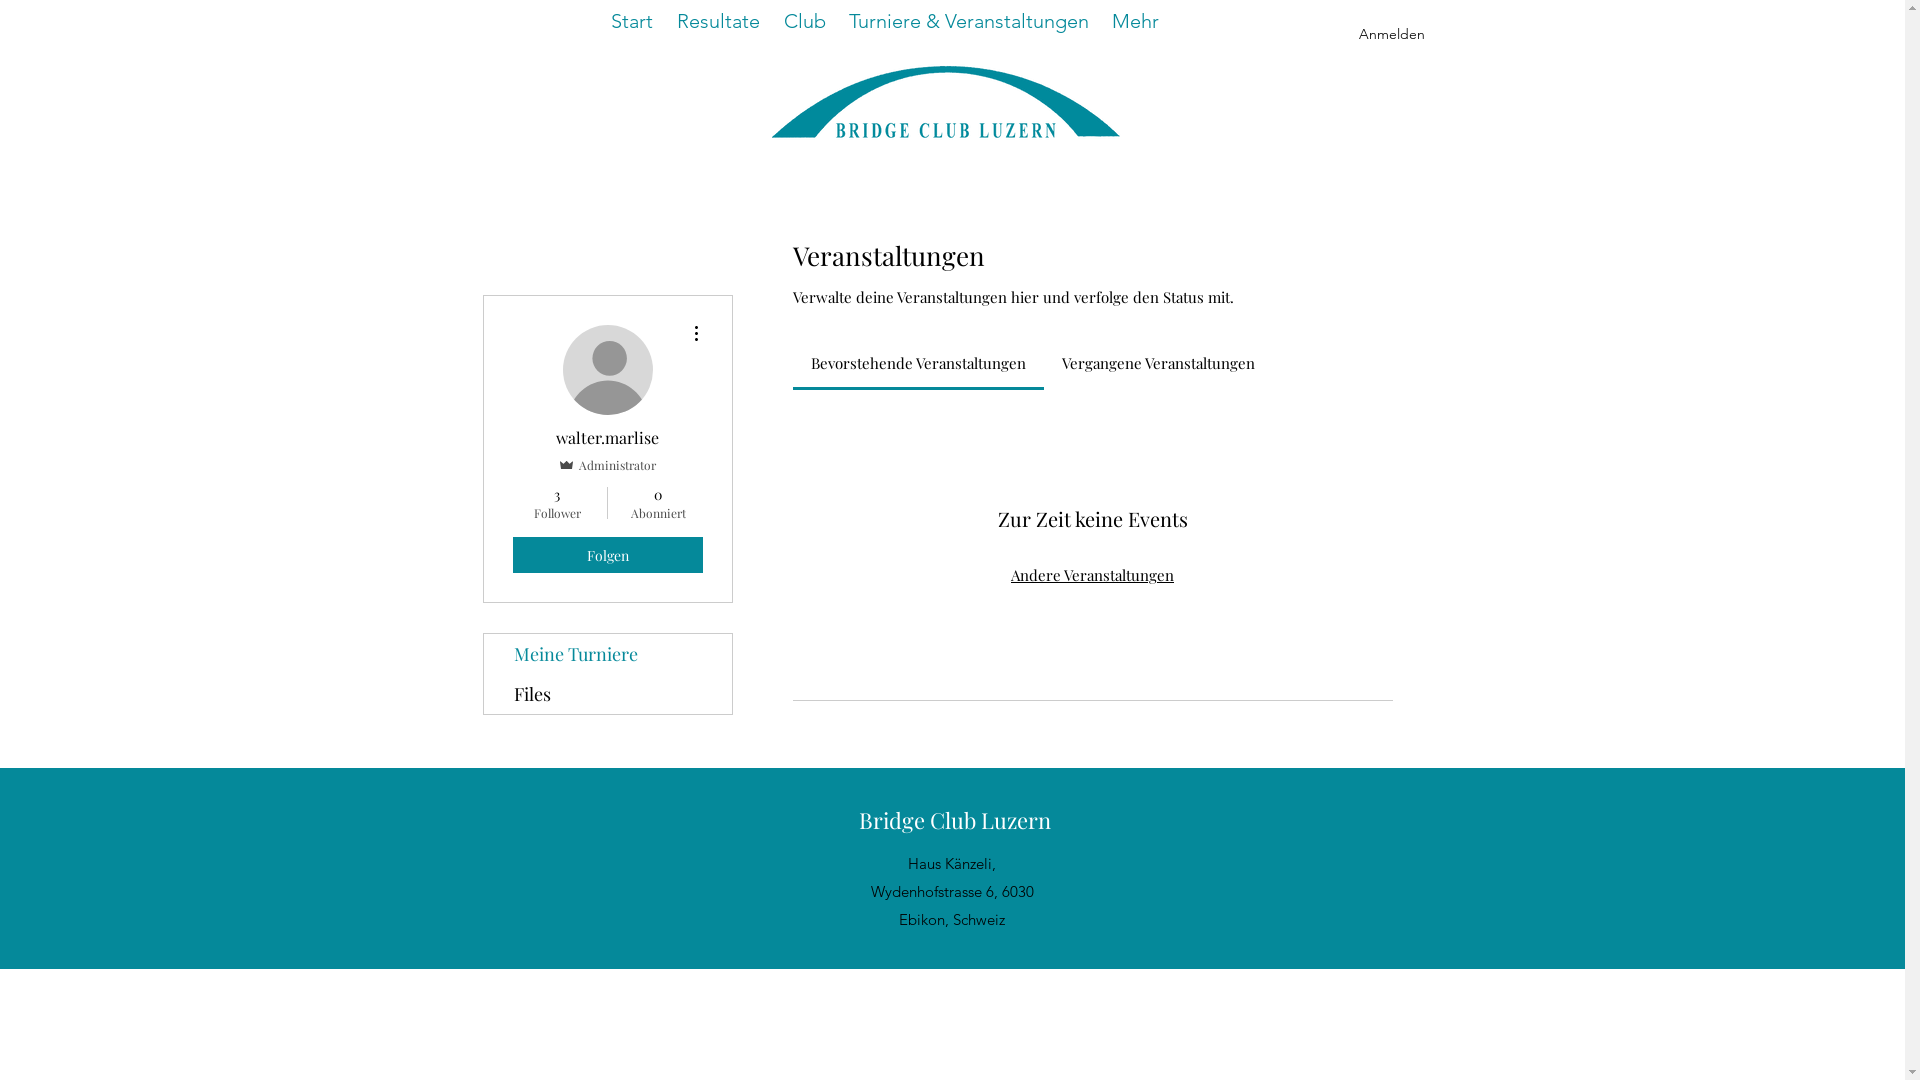  What do you see at coordinates (1391, 34) in the screenshot?
I see `Anmelden` at bounding box center [1391, 34].